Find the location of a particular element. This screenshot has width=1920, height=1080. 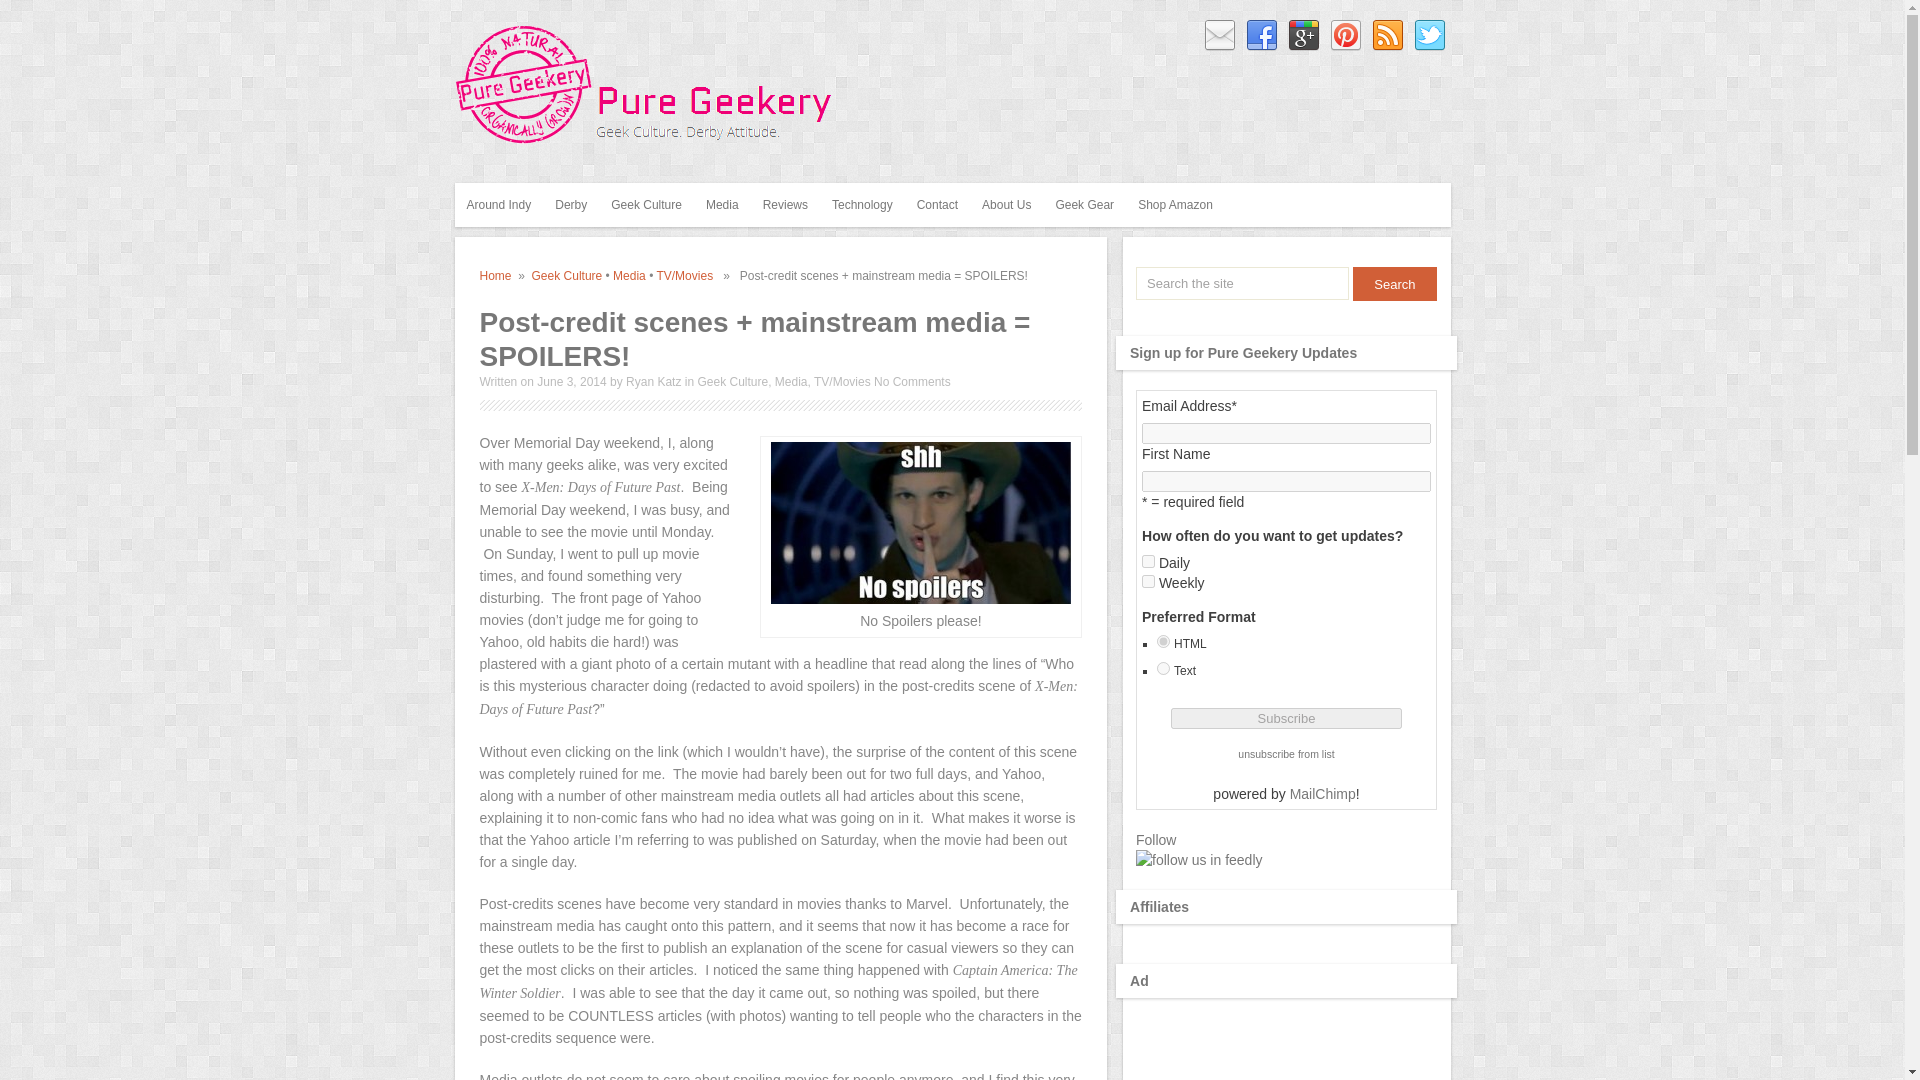

Daily is located at coordinates (1148, 562).